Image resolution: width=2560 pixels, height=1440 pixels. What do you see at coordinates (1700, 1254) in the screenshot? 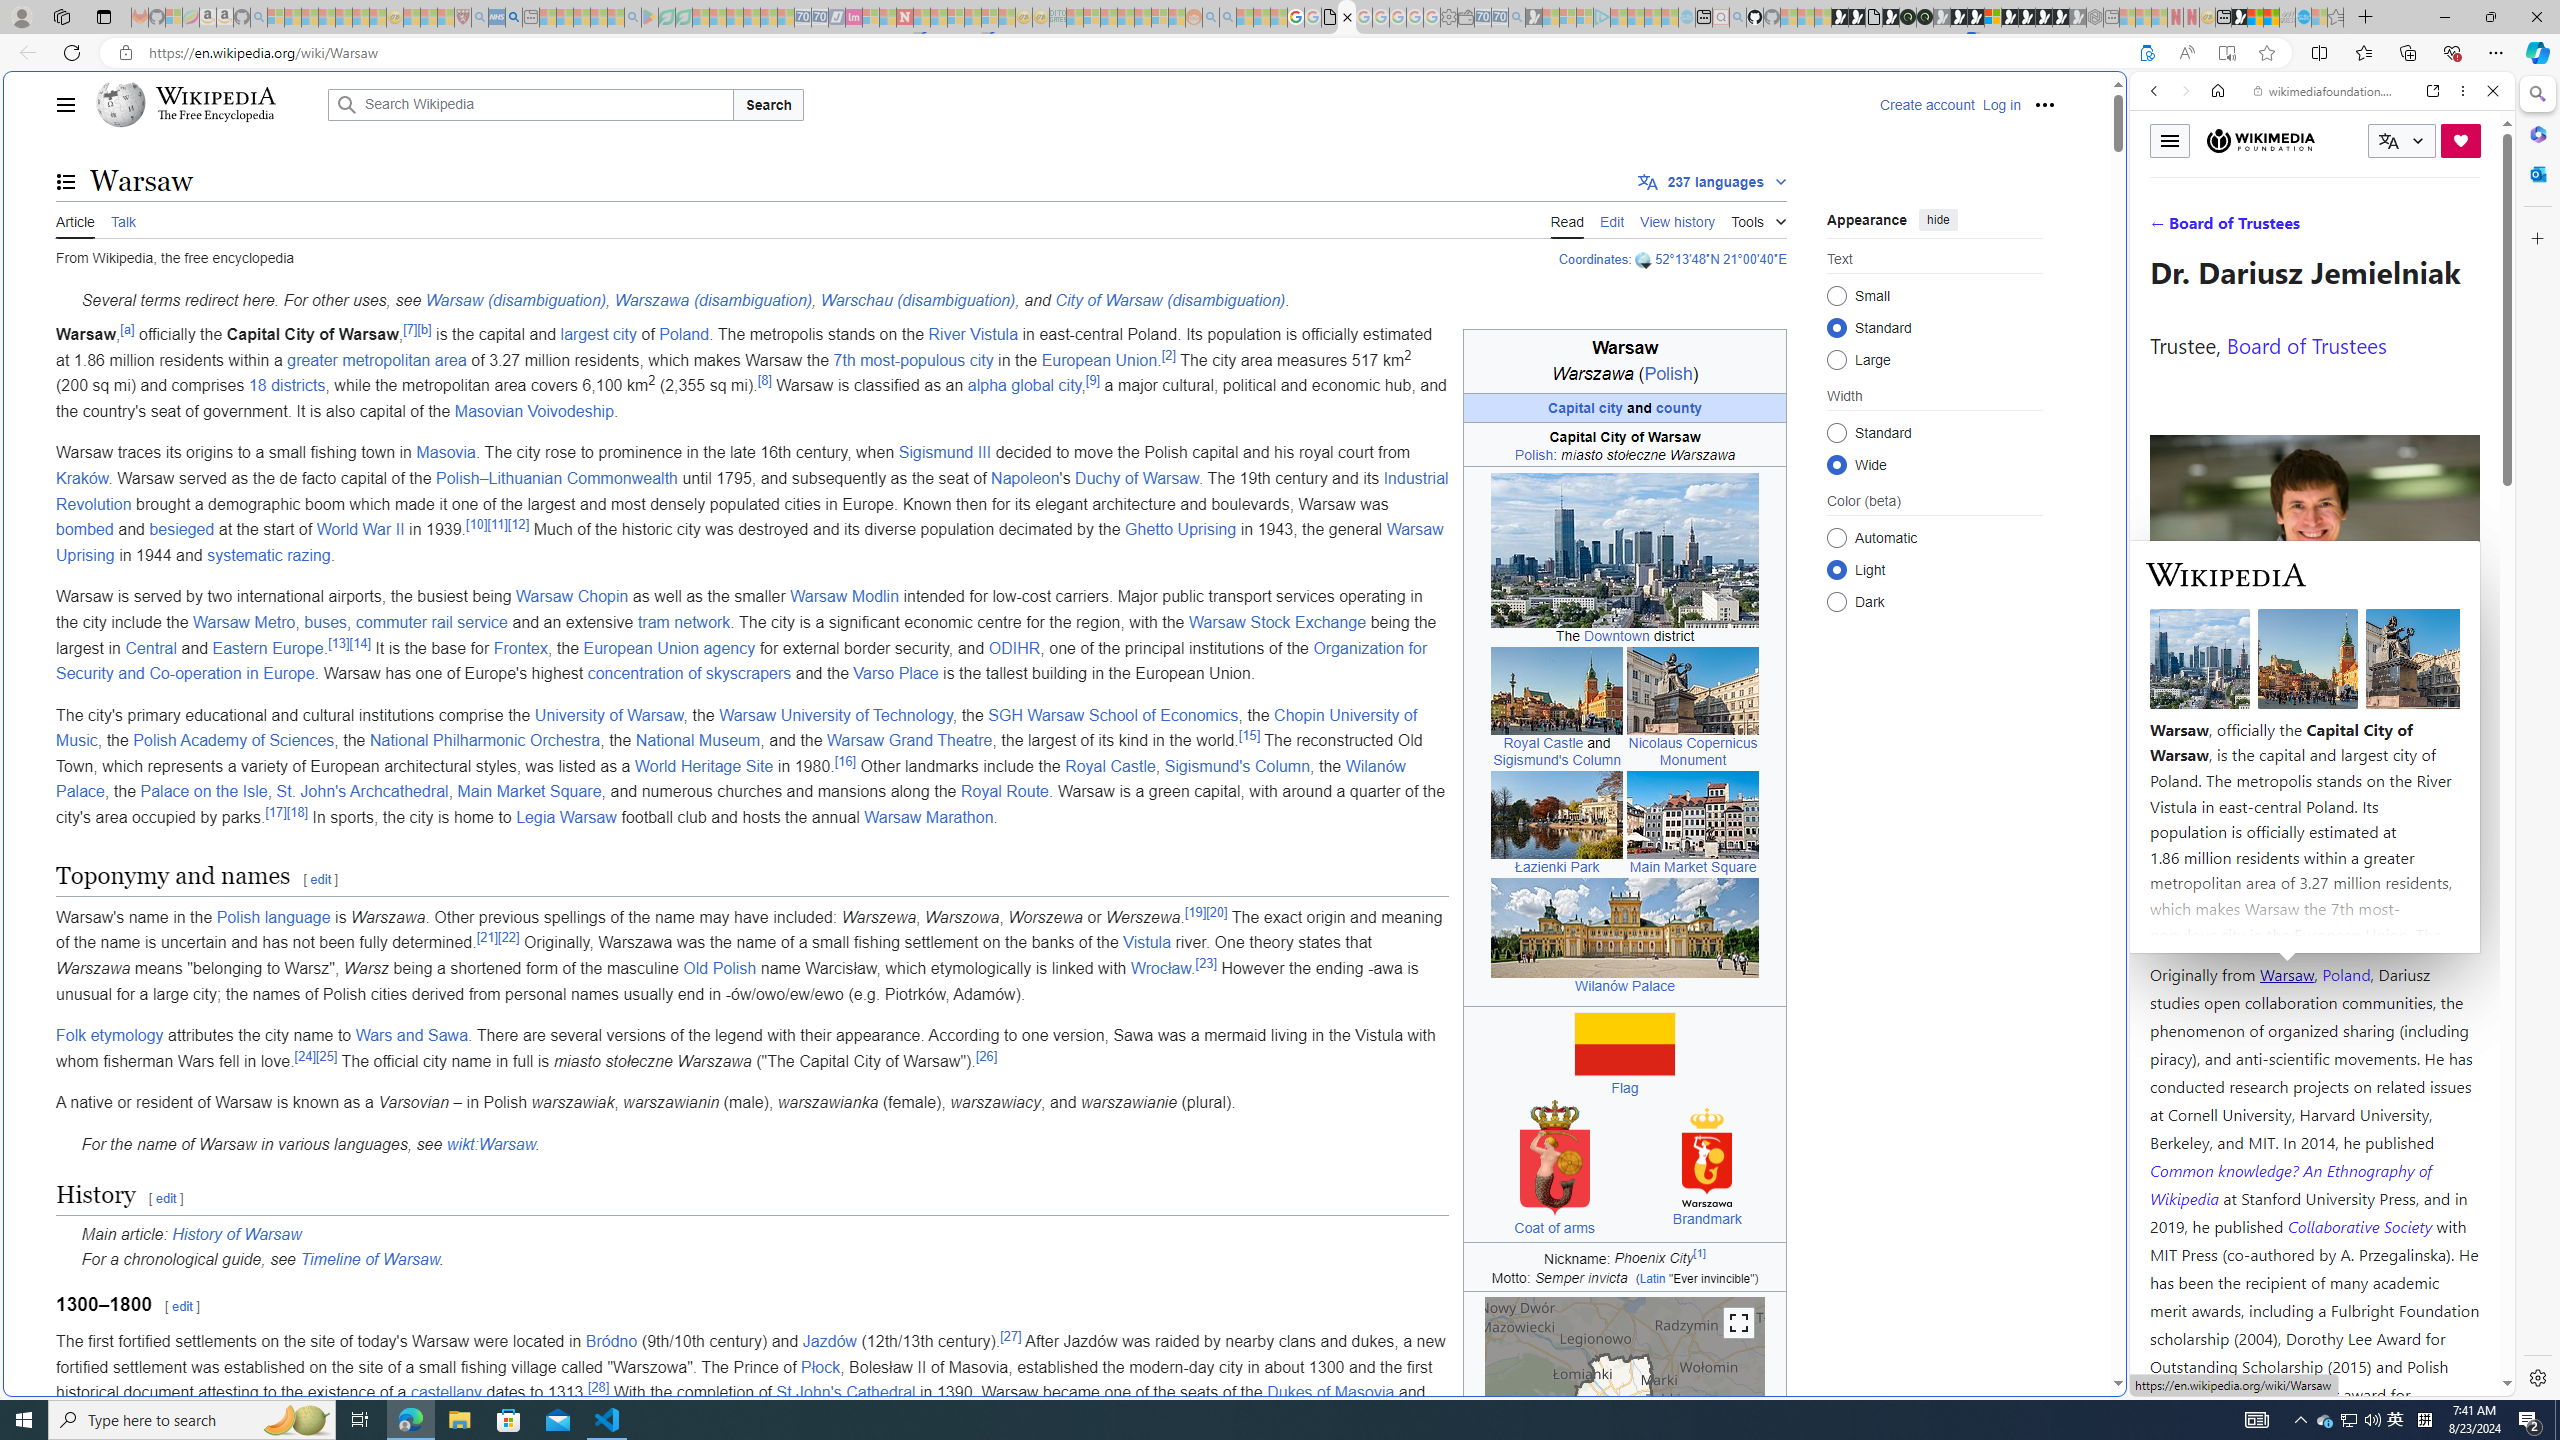
I see `[1]` at bounding box center [1700, 1254].